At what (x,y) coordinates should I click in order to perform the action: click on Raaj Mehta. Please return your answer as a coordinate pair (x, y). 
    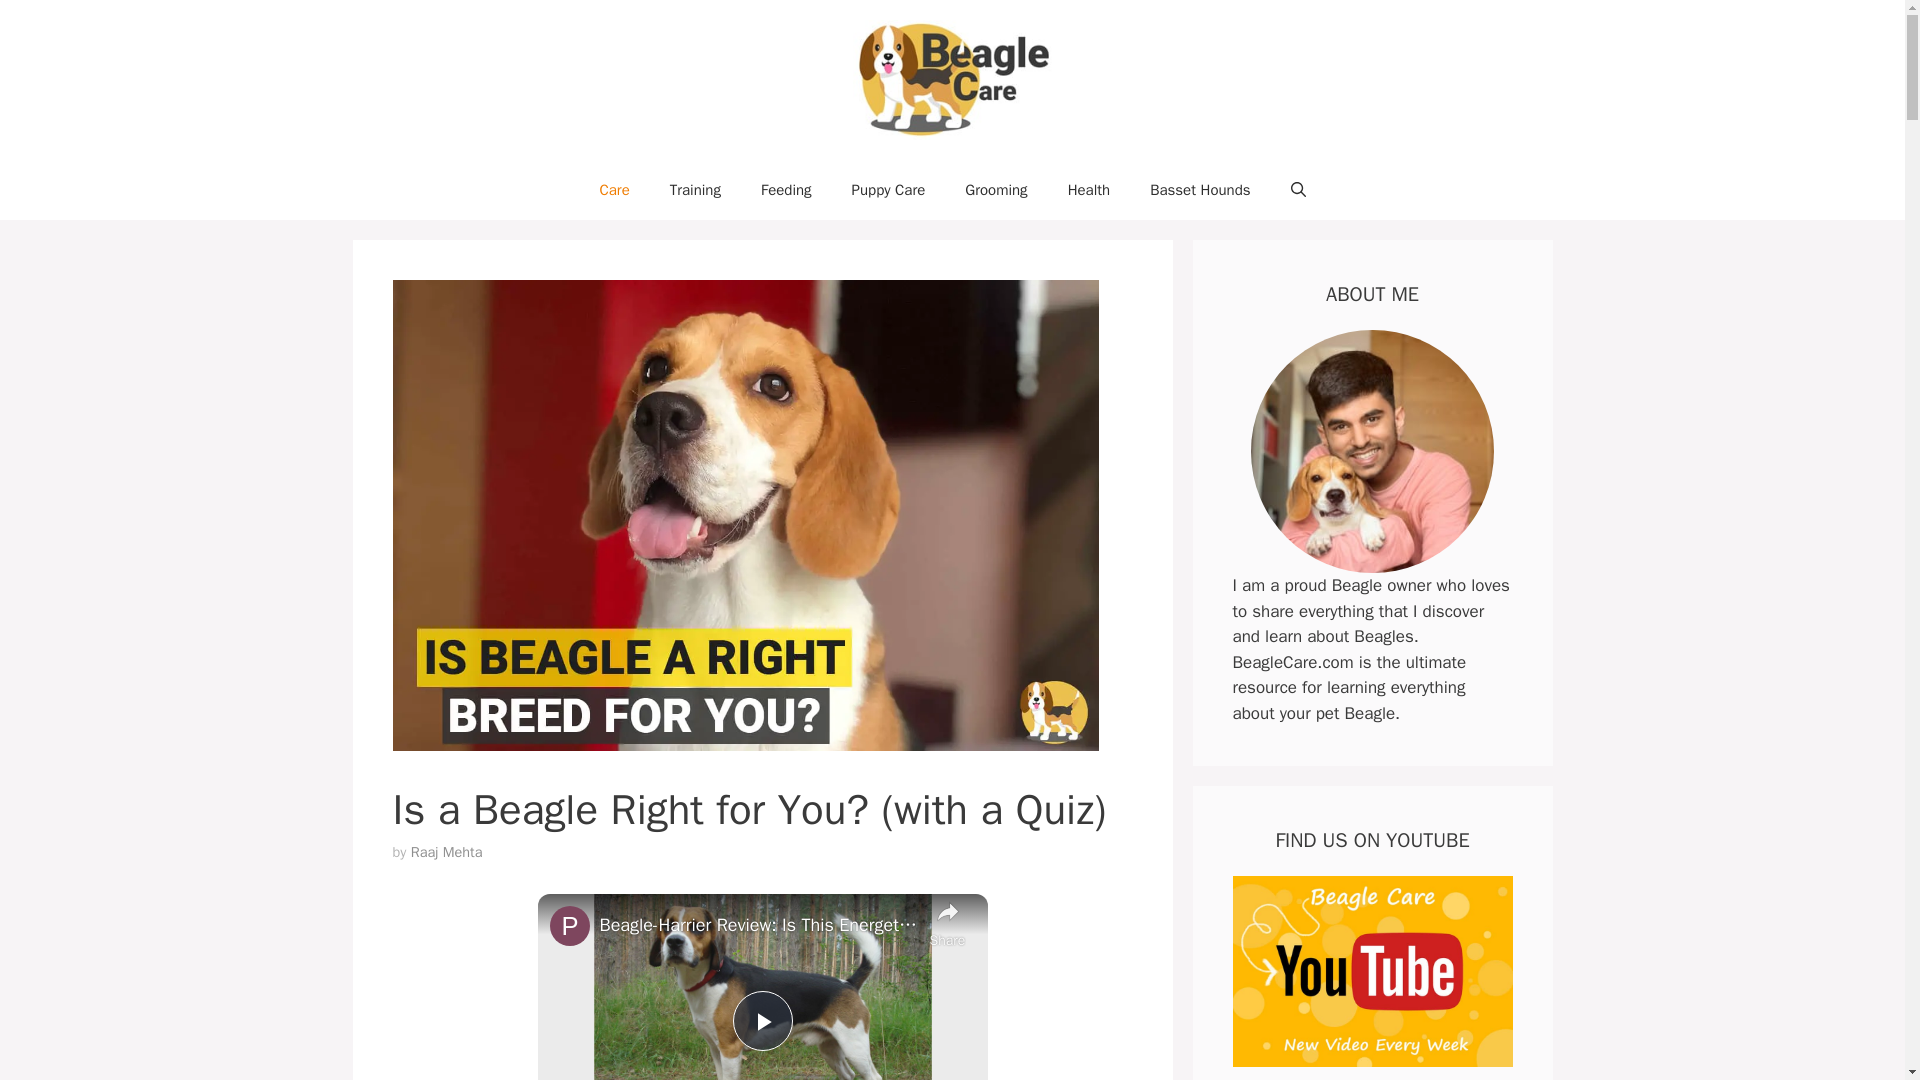
    Looking at the image, I should click on (446, 852).